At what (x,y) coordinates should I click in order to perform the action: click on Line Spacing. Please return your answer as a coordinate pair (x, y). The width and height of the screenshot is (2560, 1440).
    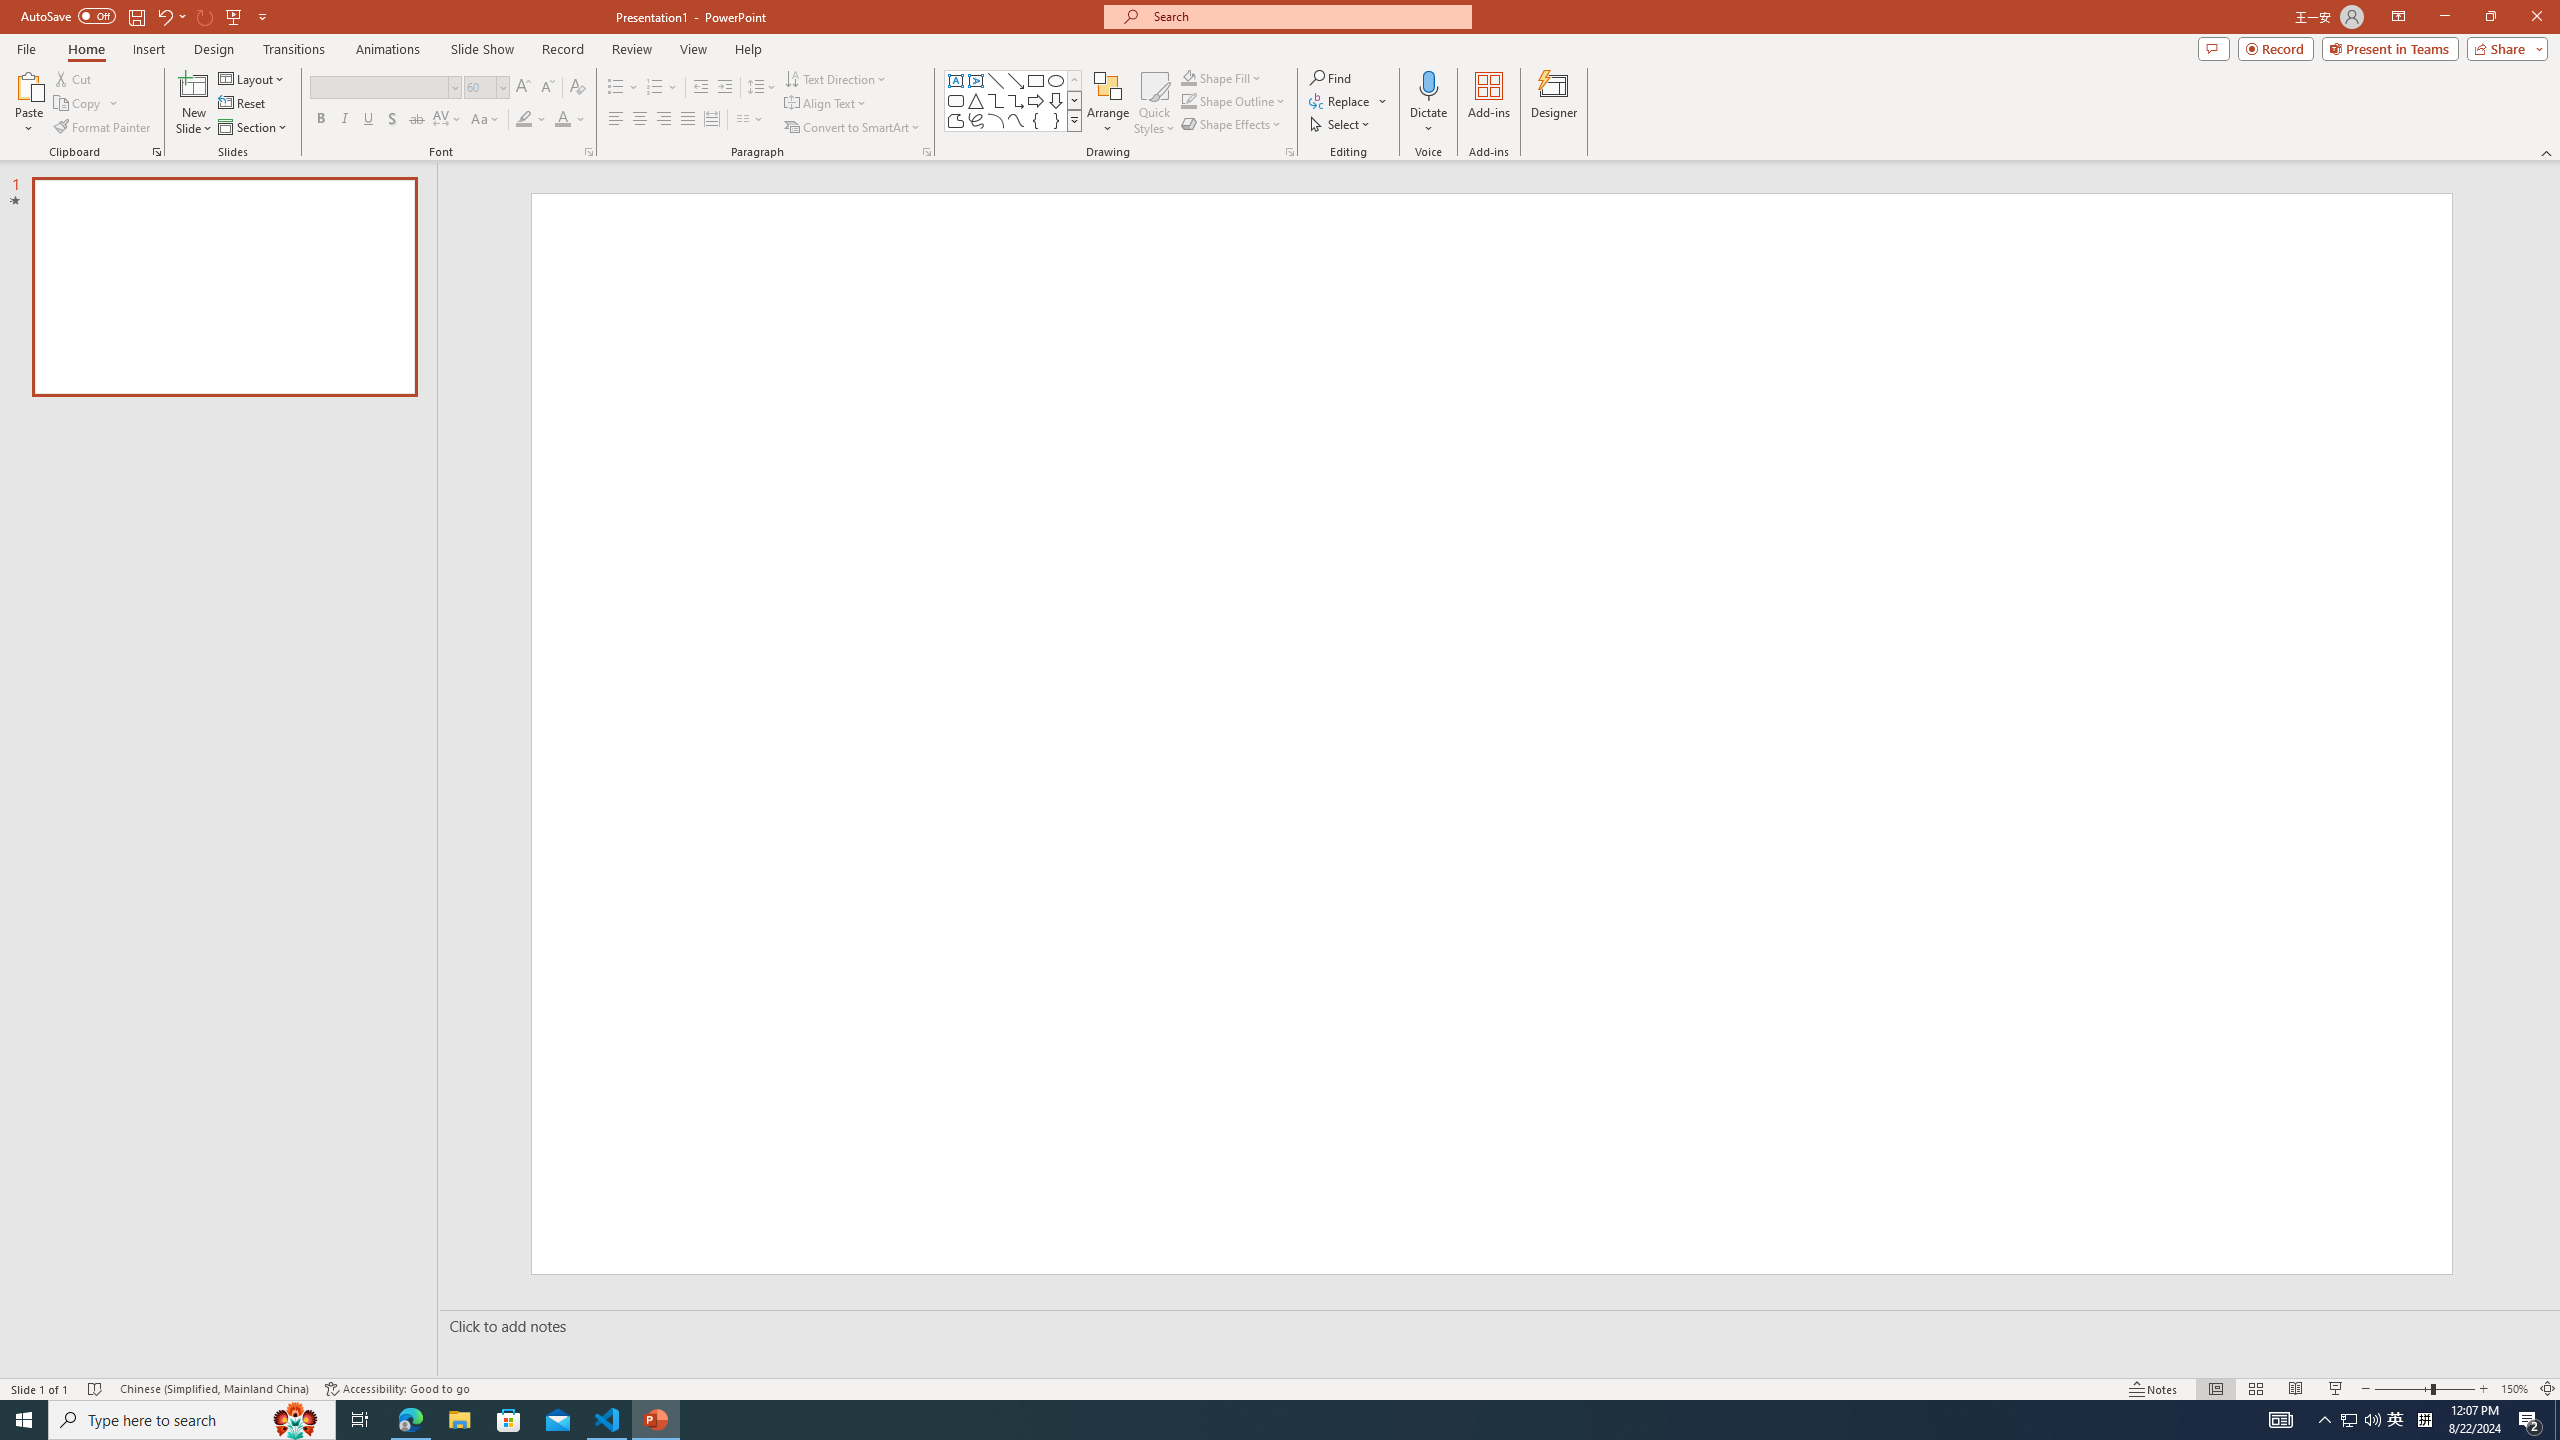
    Looking at the image, I should click on (762, 88).